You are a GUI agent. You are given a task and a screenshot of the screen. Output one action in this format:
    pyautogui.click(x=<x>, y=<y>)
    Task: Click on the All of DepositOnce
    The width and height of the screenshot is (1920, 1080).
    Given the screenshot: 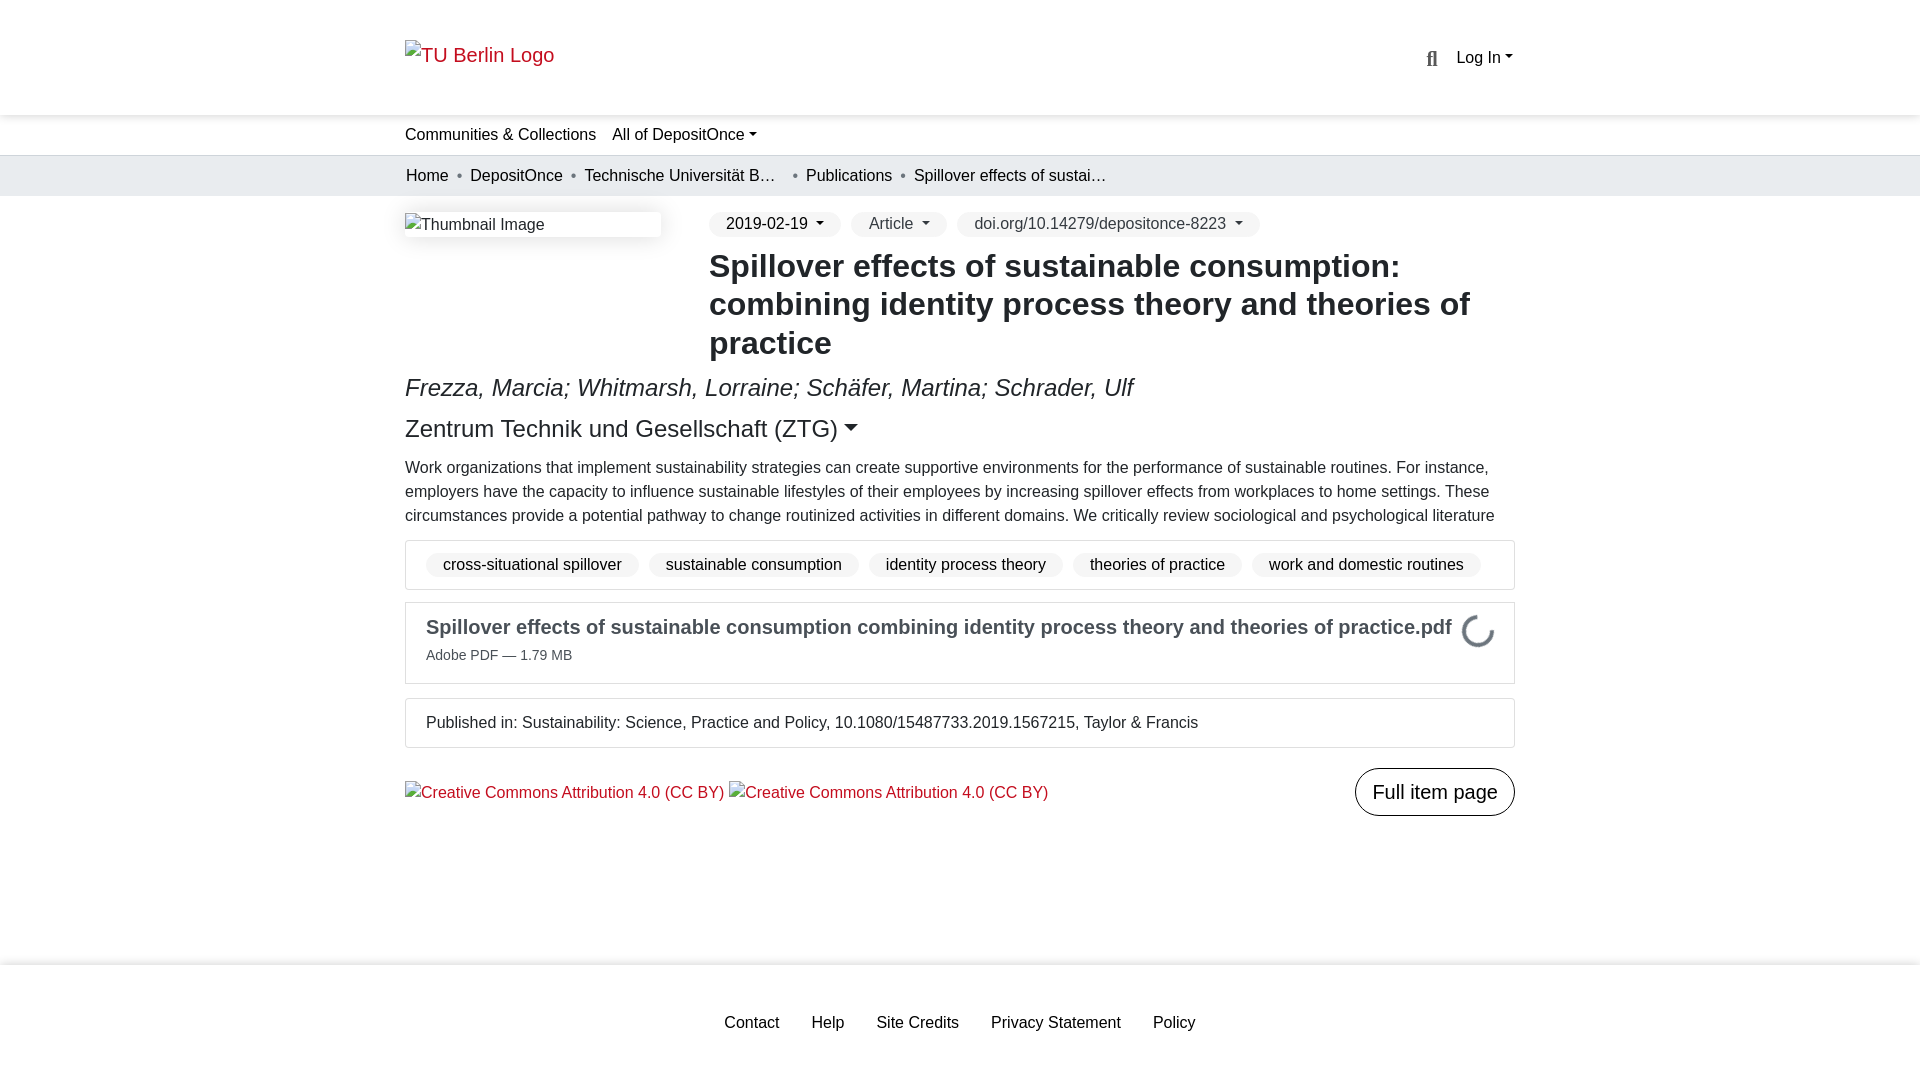 What is the action you would take?
    pyautogui.click(x=684, y=134)
    